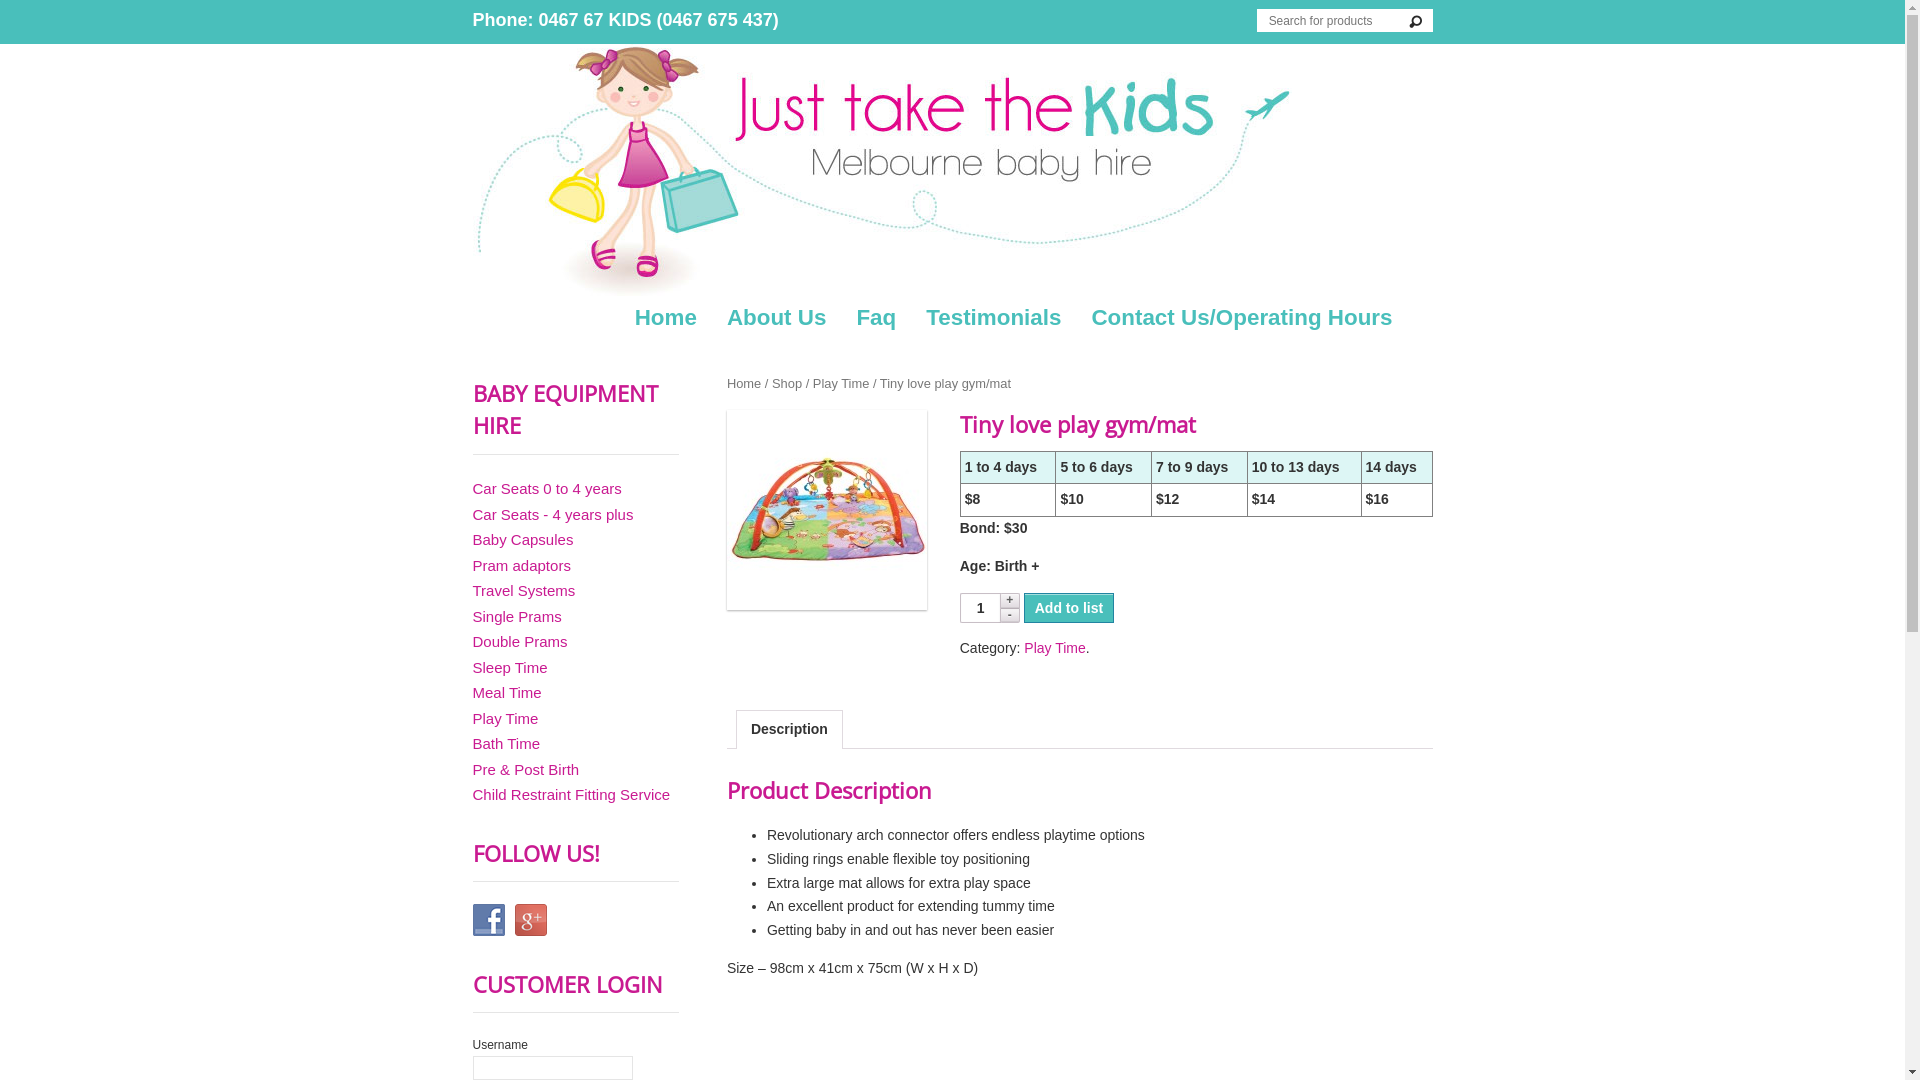 This screenshot has width=1920, height=1080. What do you see at coordinates (1420, 22) in the screenshot?
I see `Search` at bounding box center [1420, 22].